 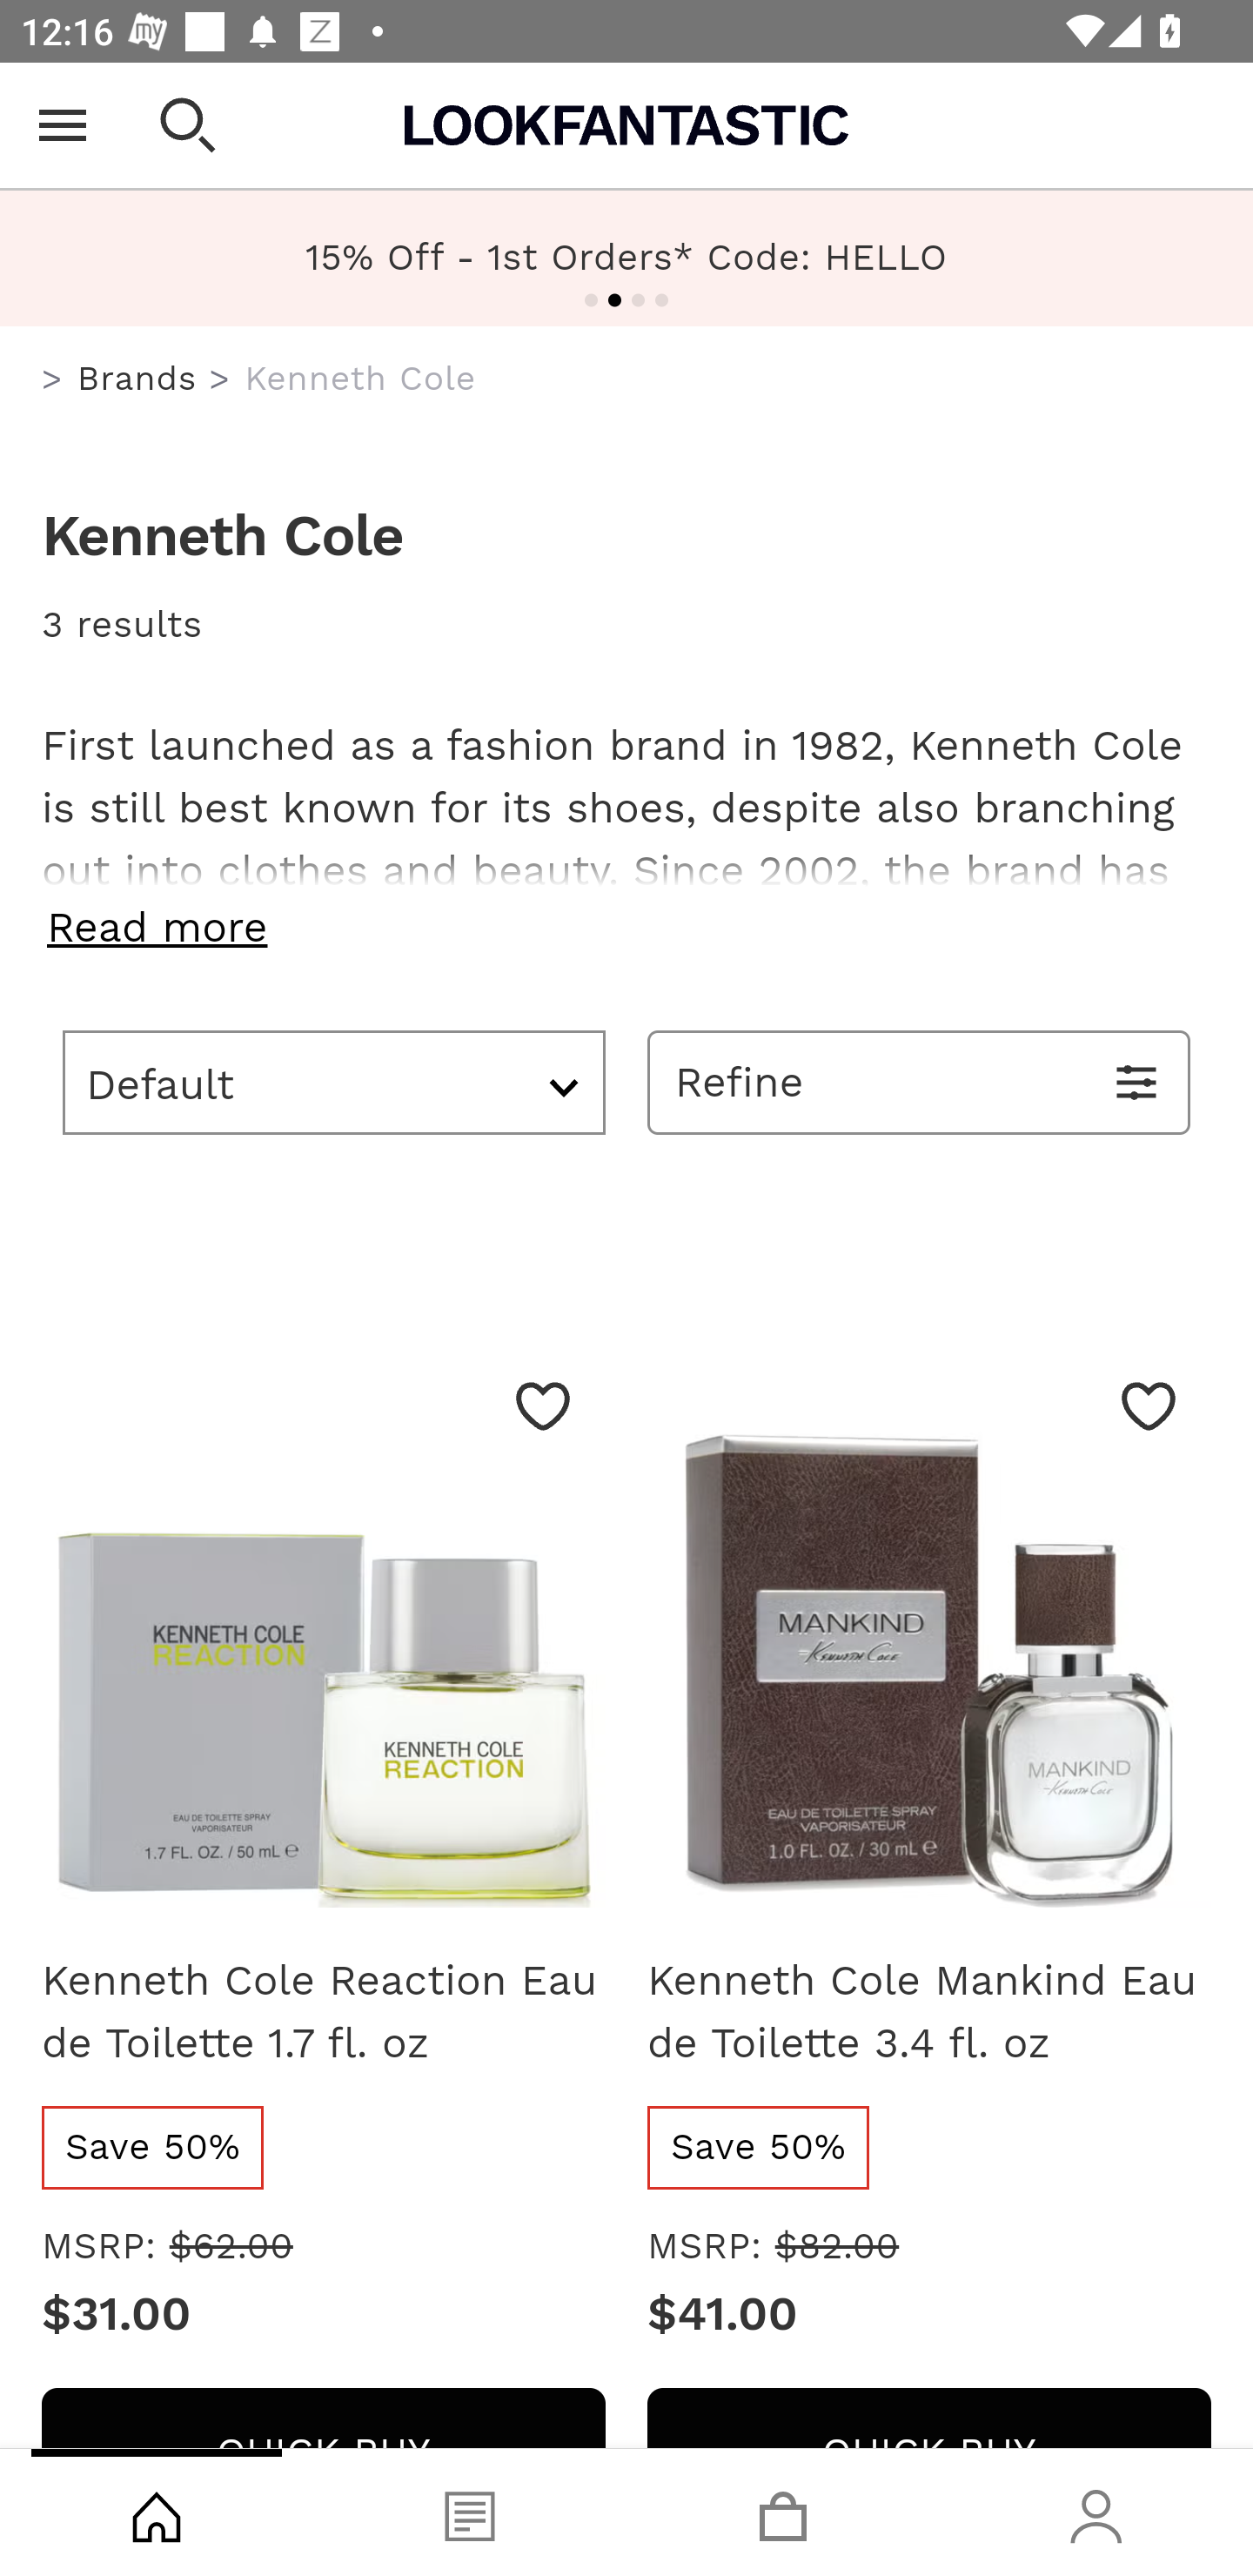 What do you see at coordinates (783, 2512) in the screenshot?
I see `Basket, tab, 3 of 4` at bounding box center [783, 2512].